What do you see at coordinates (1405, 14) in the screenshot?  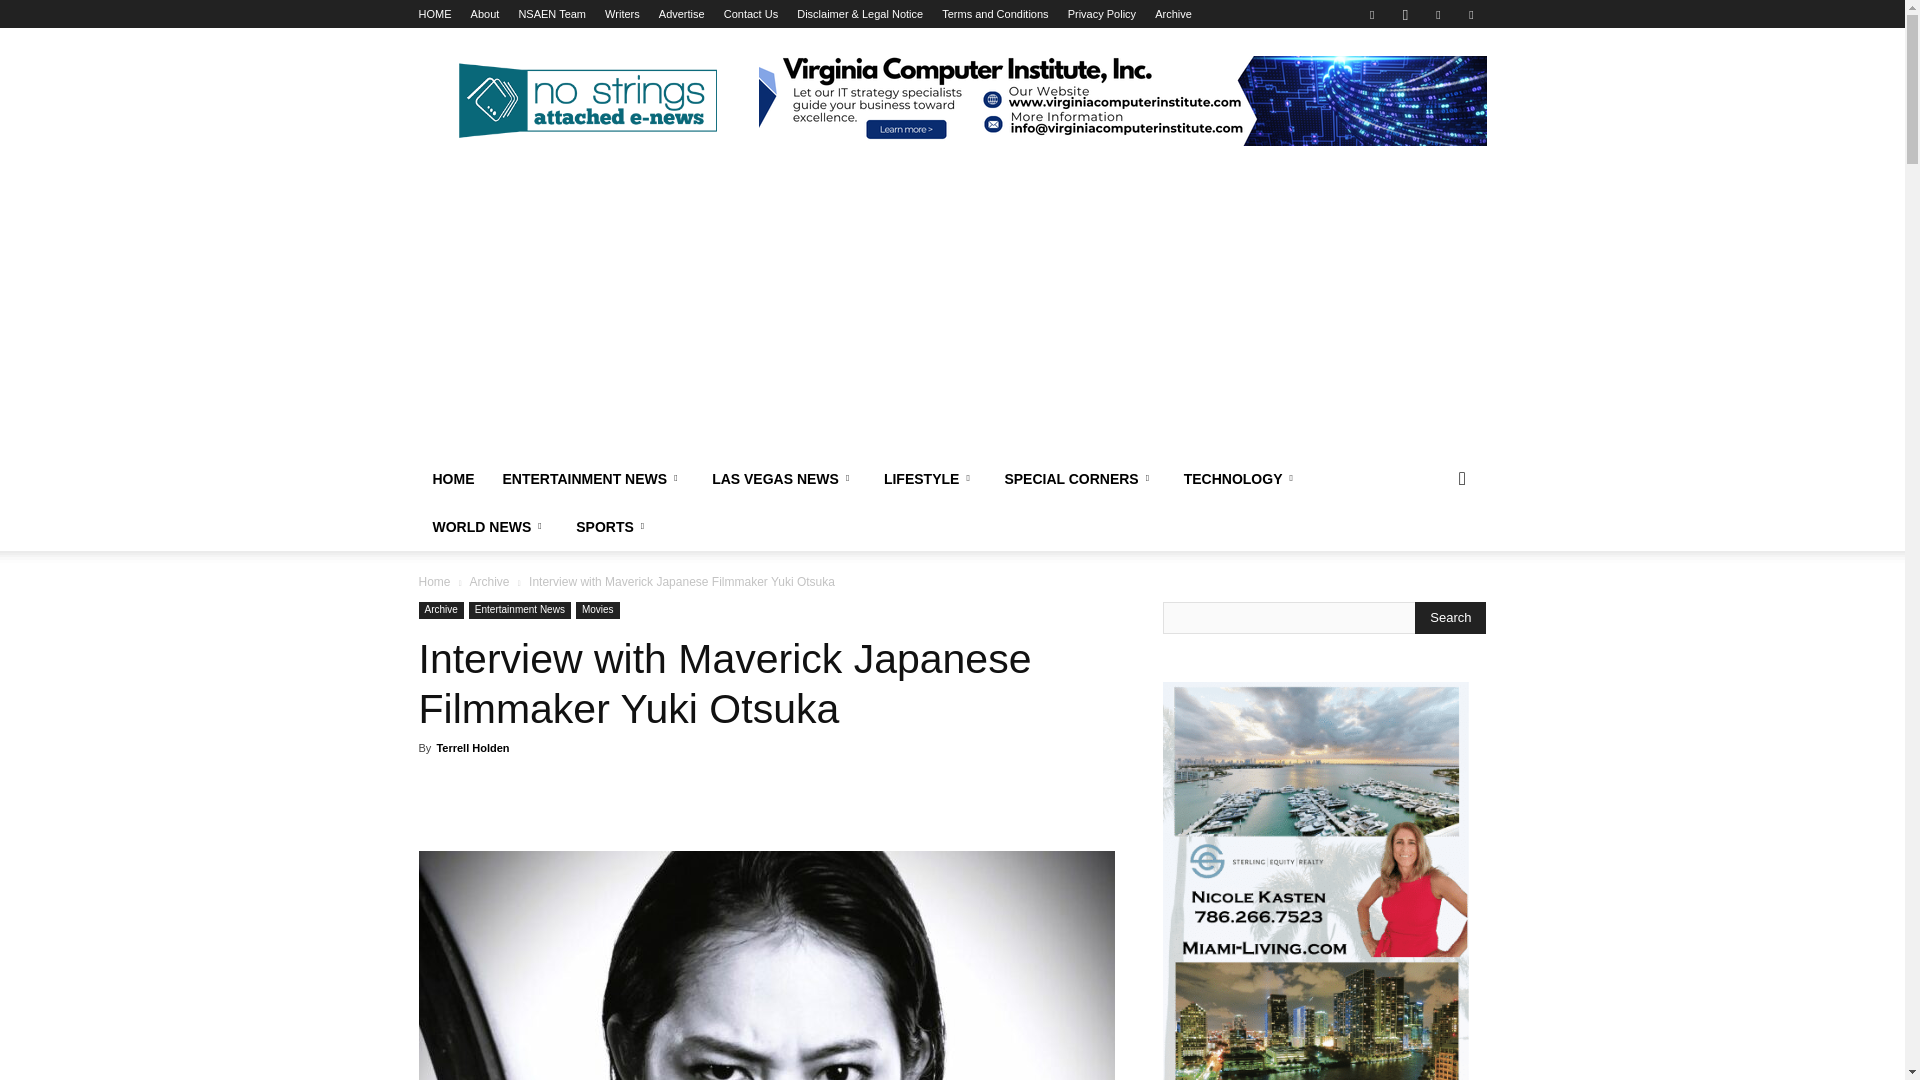 I see `Instagram` at bounding box center [1405, 14].